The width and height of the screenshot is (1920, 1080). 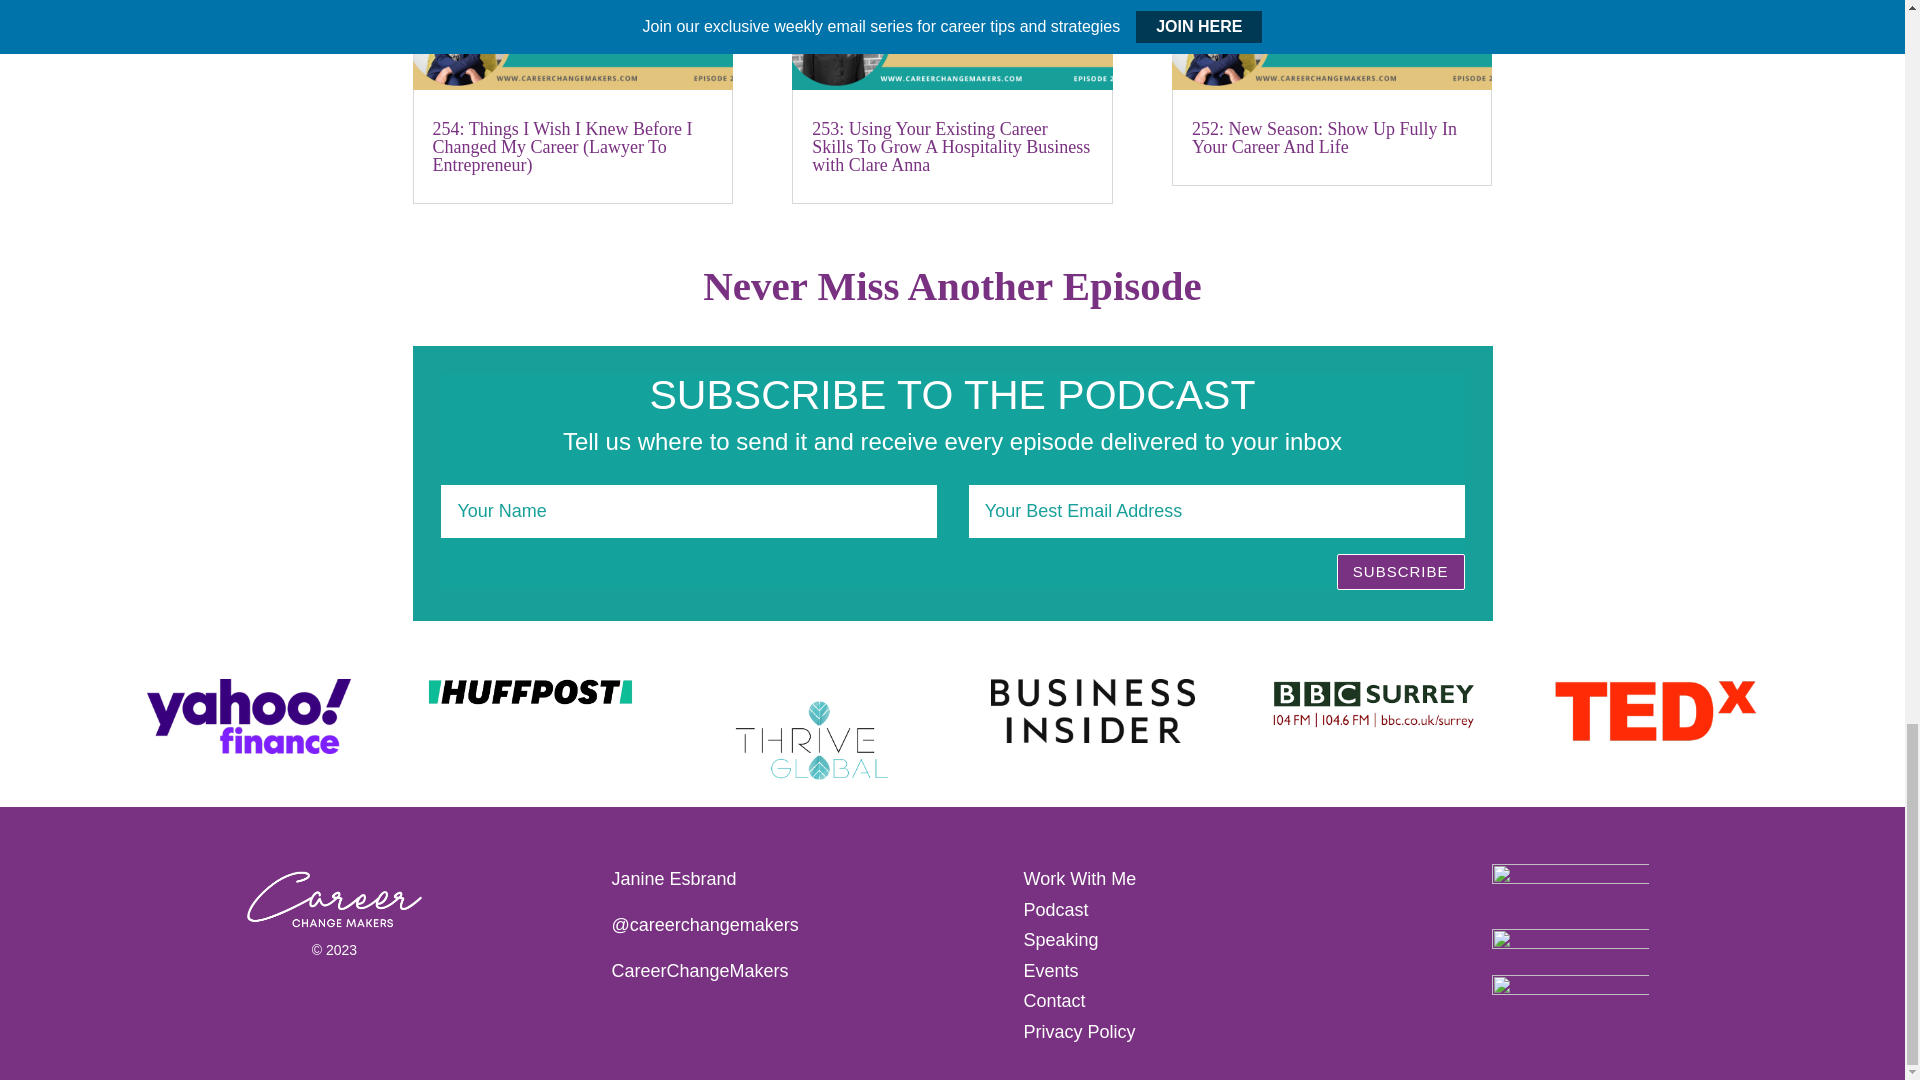 What do you see at coordinates (1570, 998) in the screenshot?
I see `listen-on-Stitcher-badge` at bounding box center [1570, 998].